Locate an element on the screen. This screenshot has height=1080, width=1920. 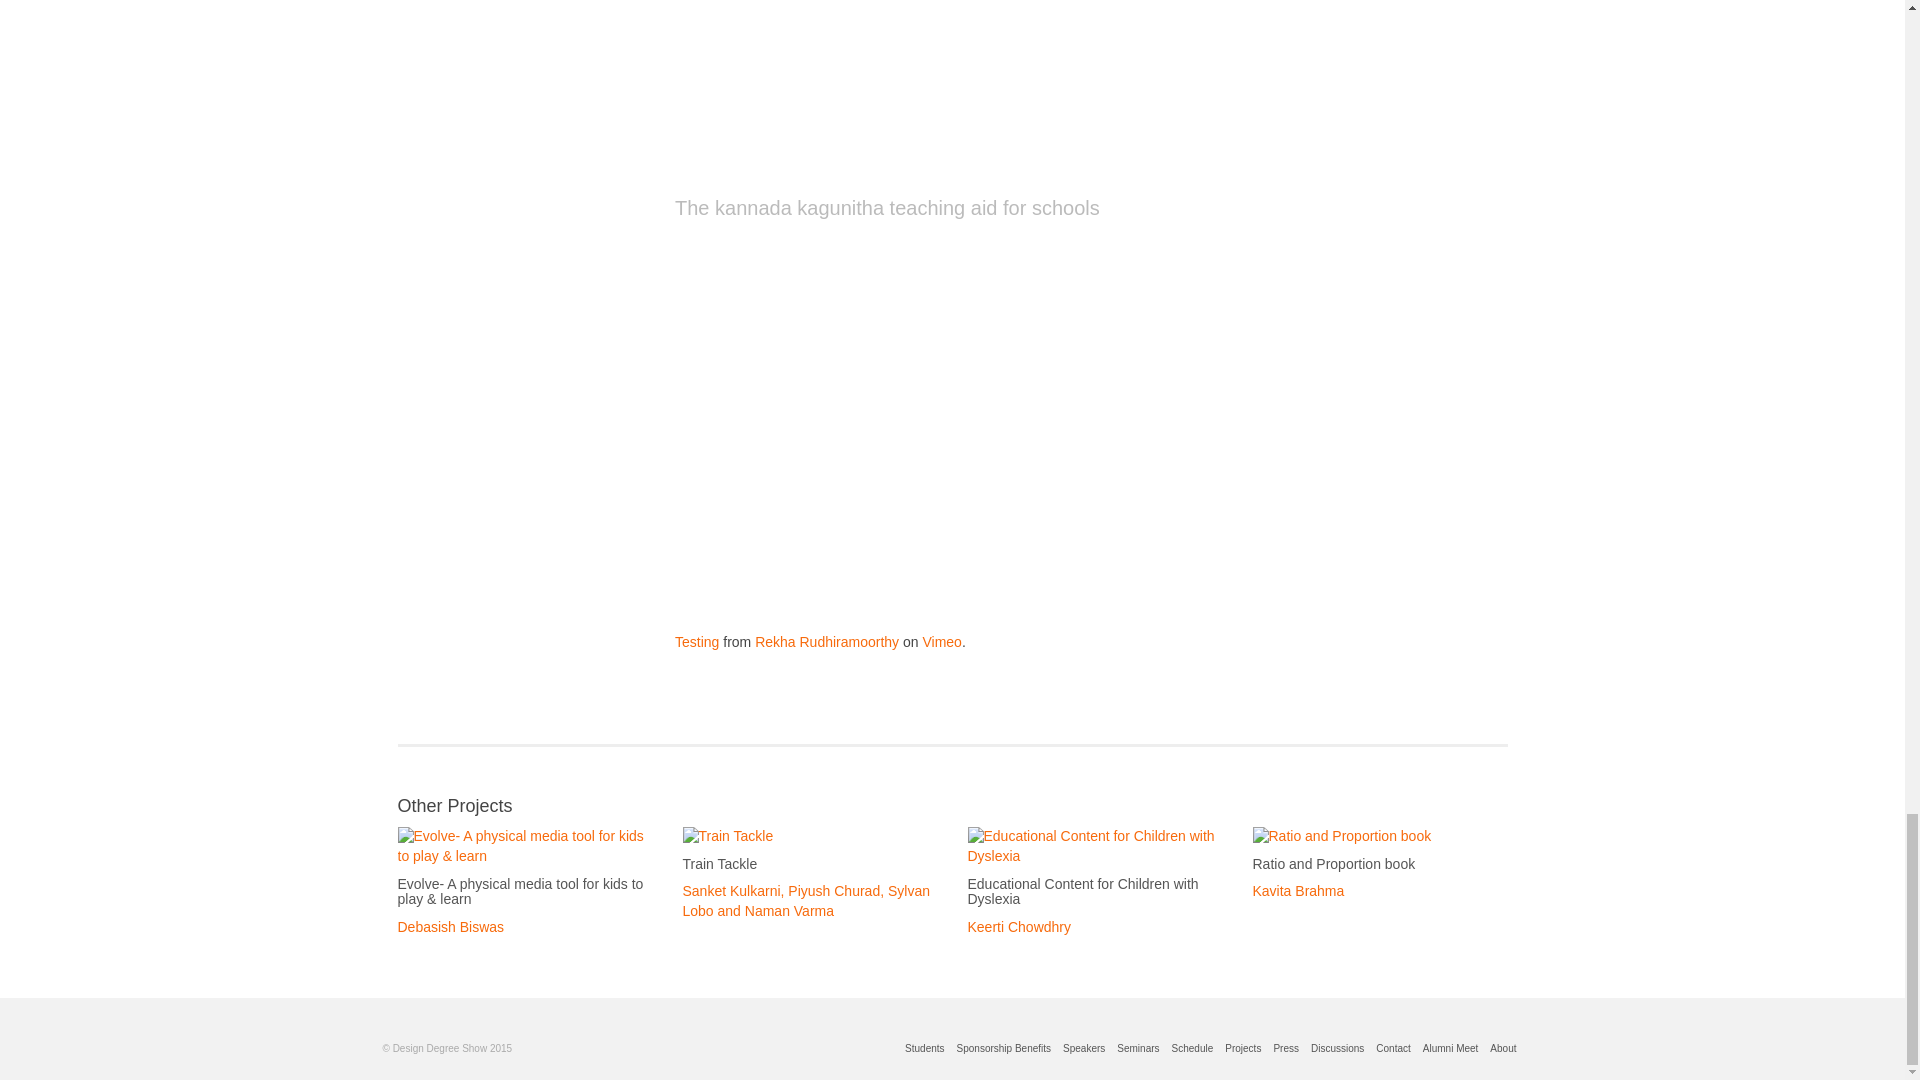
Testing is located at coordinates (696, 642).